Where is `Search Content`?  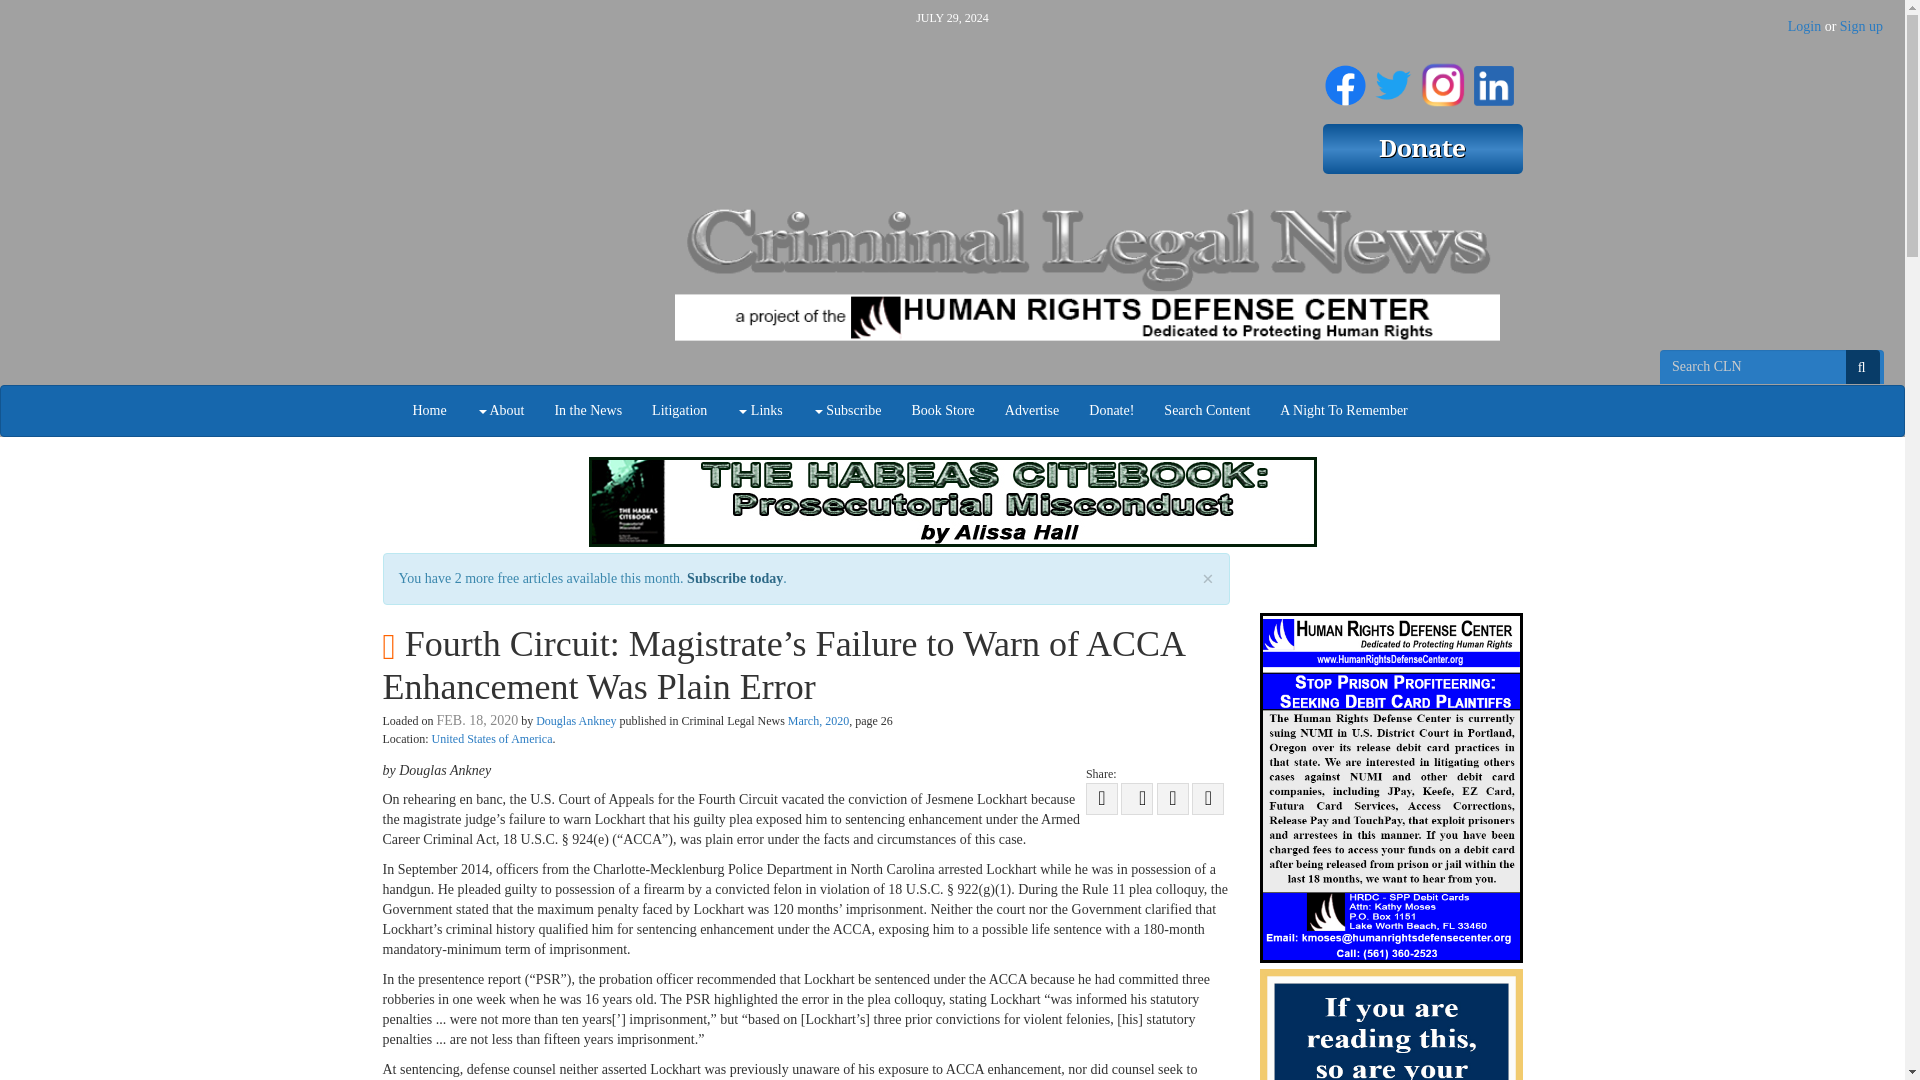 Search Content is located at coordinates (1206, 410).